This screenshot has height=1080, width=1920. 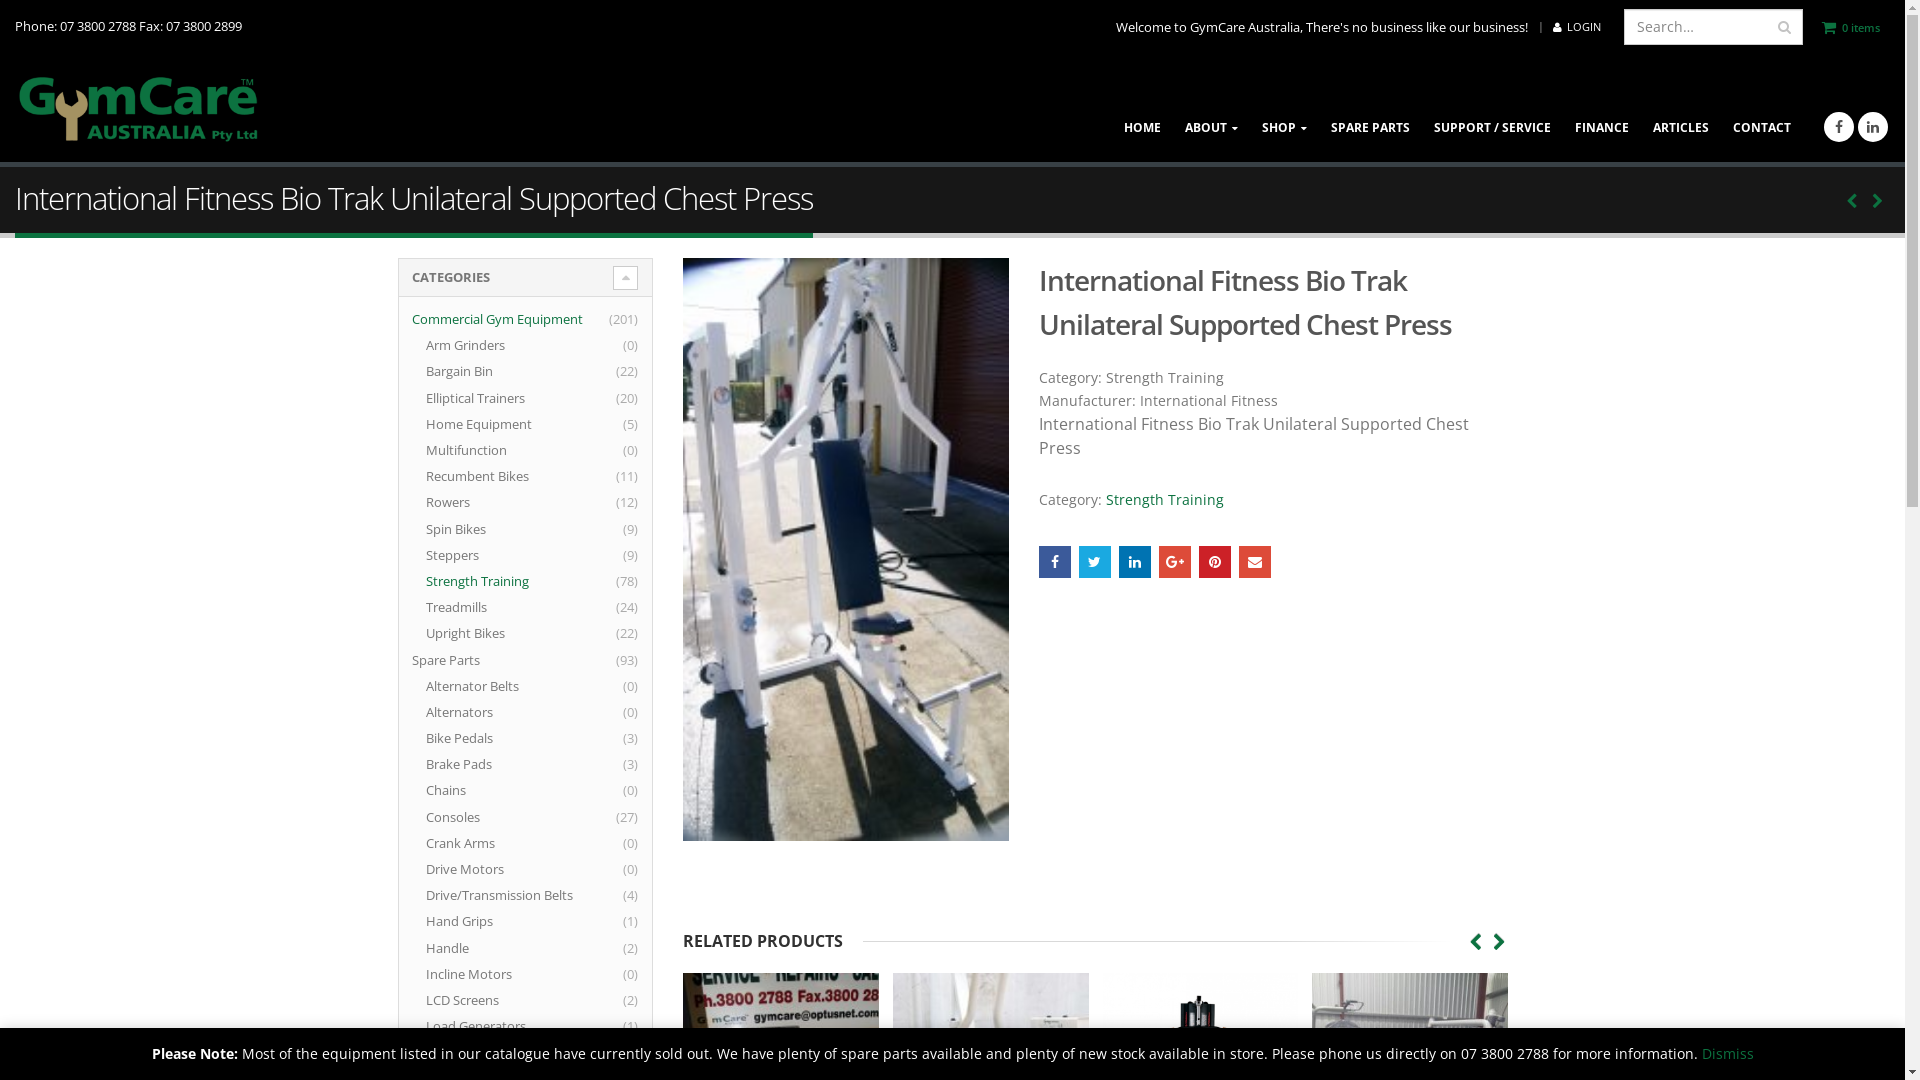 What do you see at coordinates (1165, 499) in the screenshot?
I see `Strength Training` at bounding box center [1165, 499].